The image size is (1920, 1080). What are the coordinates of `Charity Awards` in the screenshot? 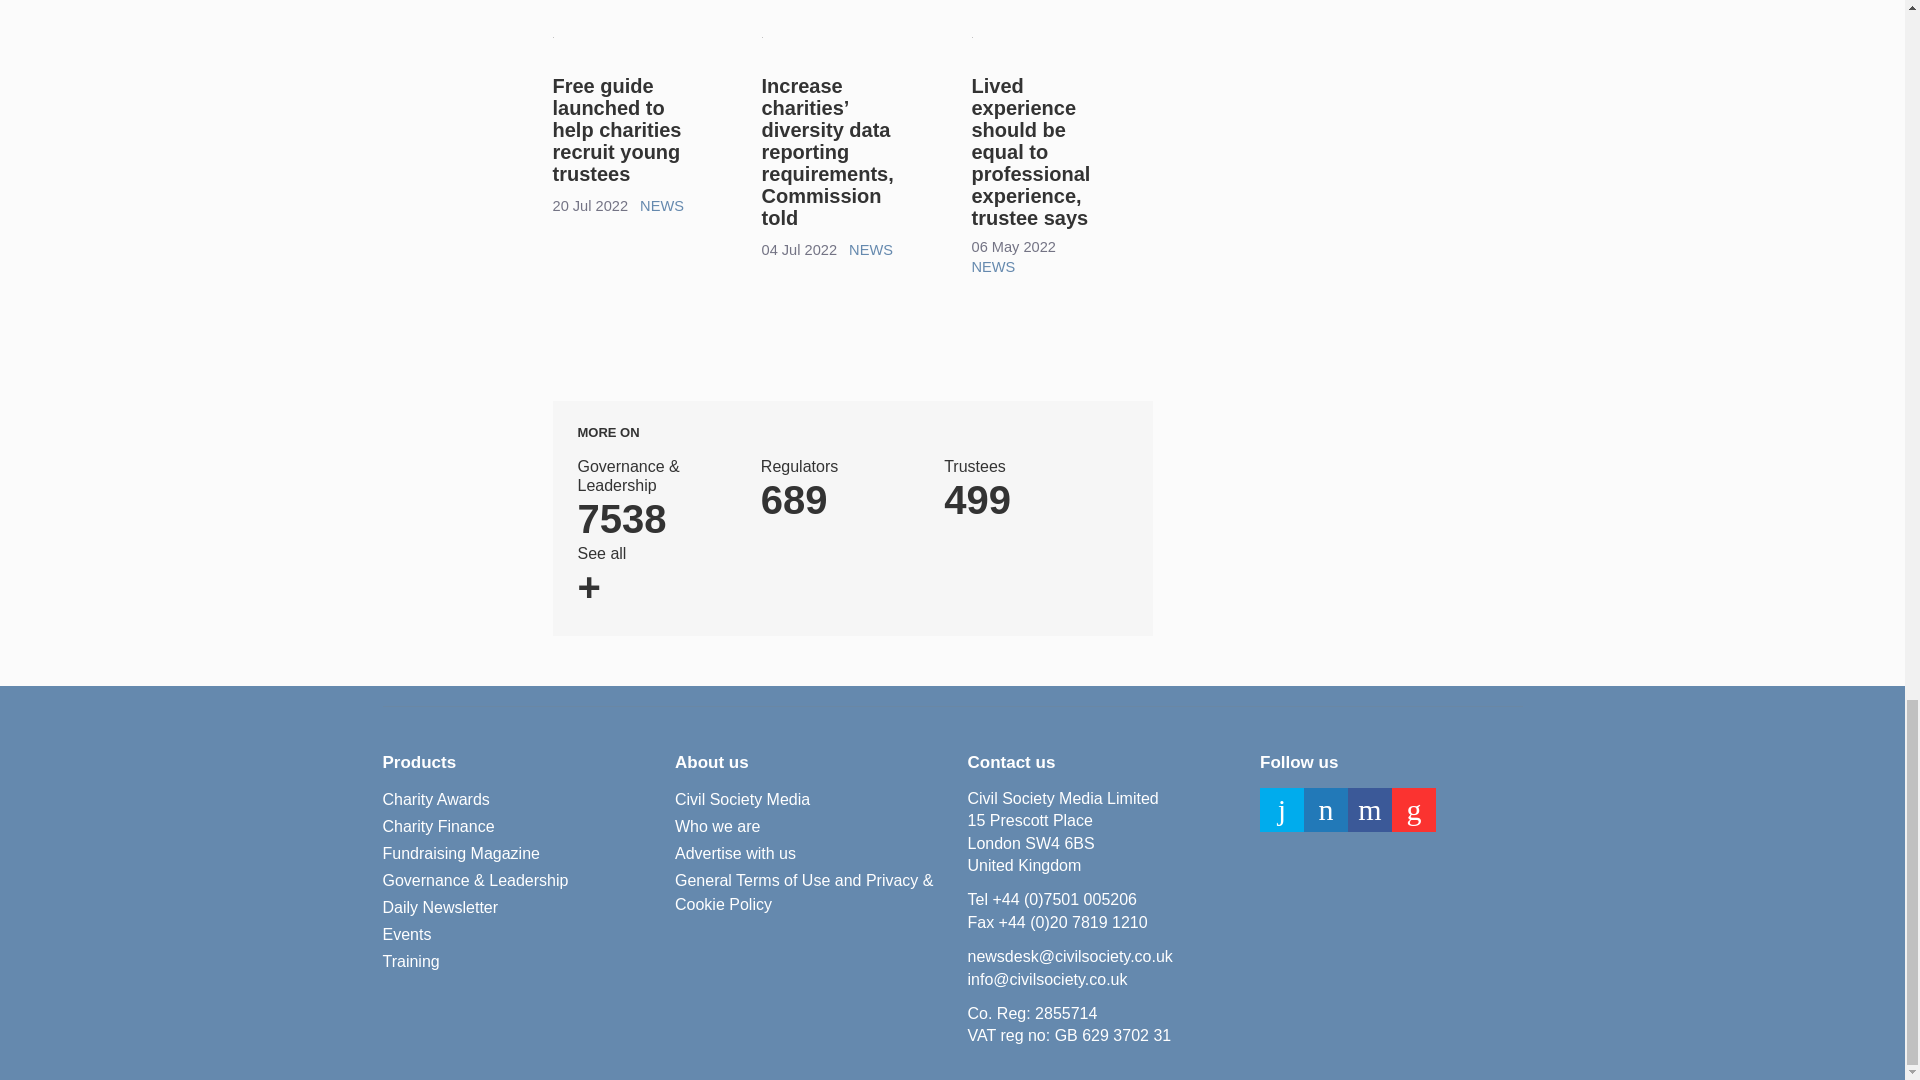 It's located at (460, 854).